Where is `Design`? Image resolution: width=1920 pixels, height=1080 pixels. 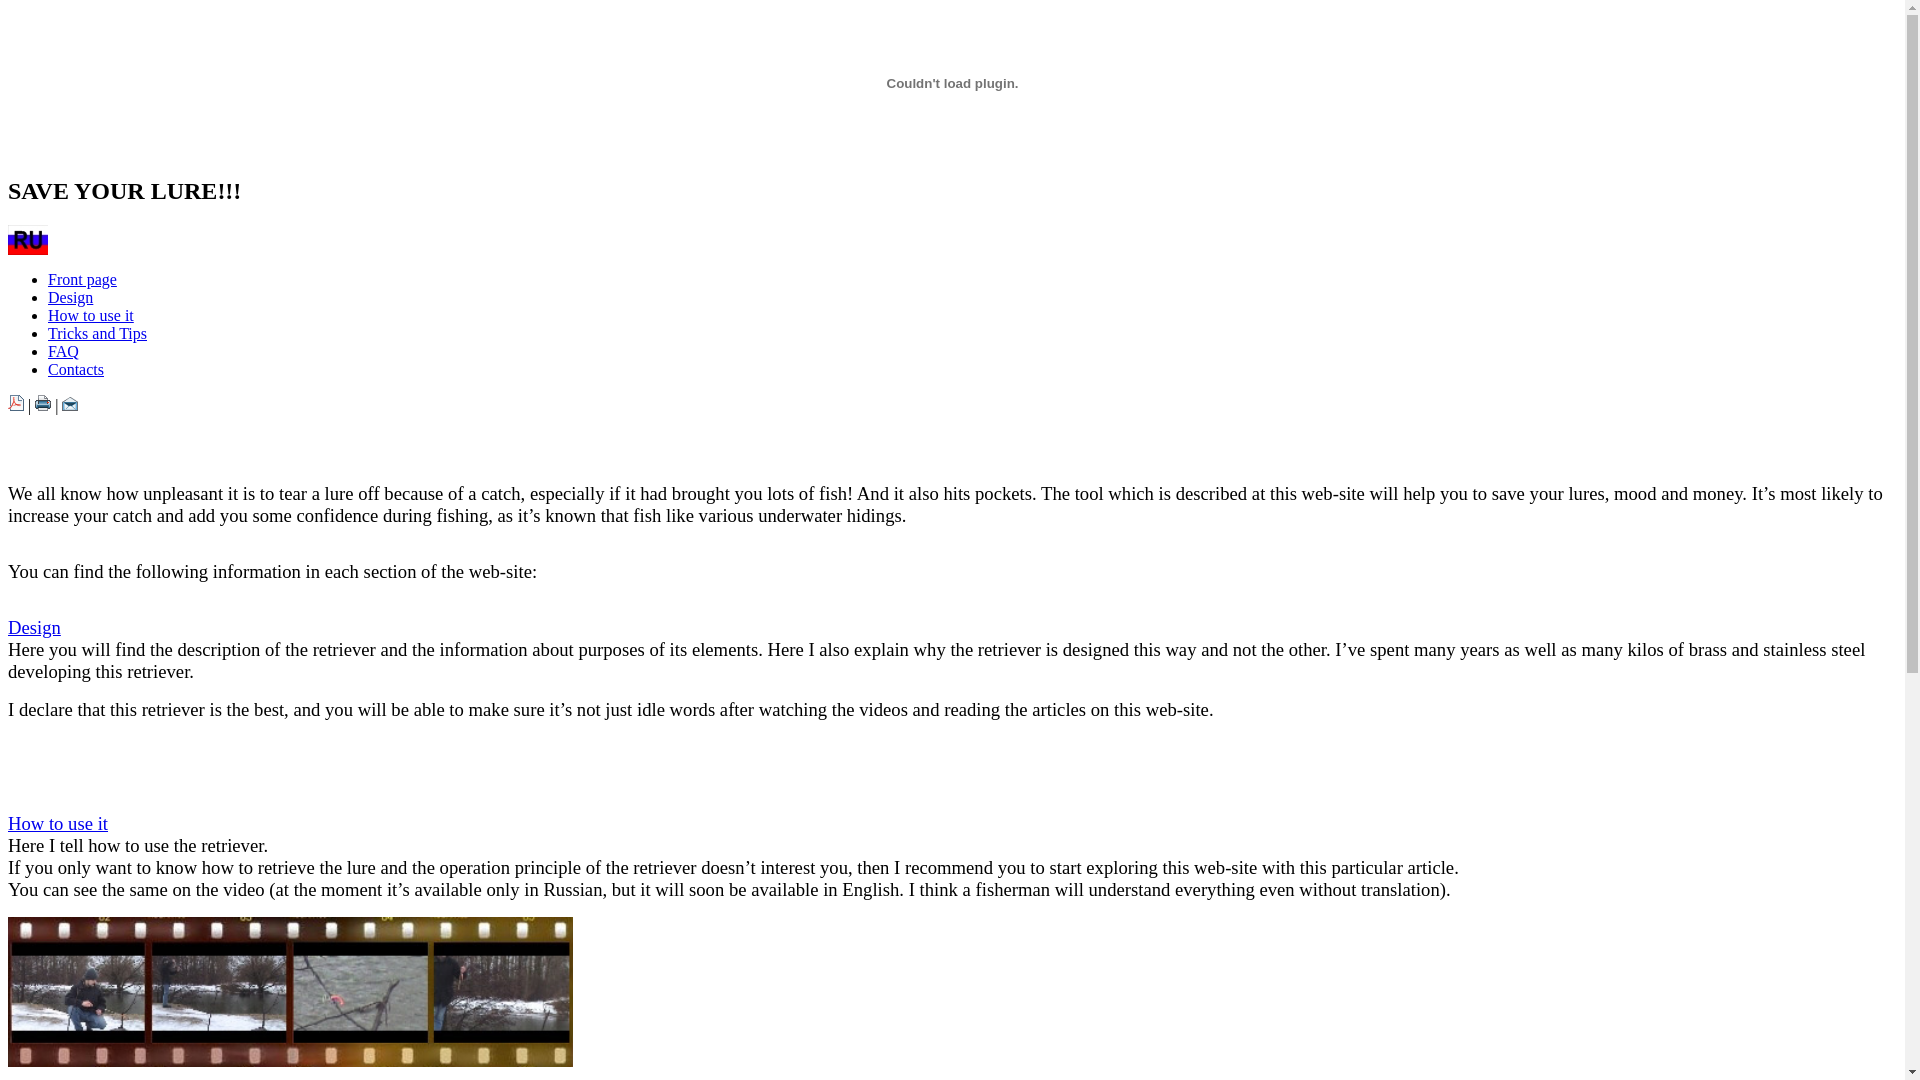
Design is located at coordinates (70, 298).